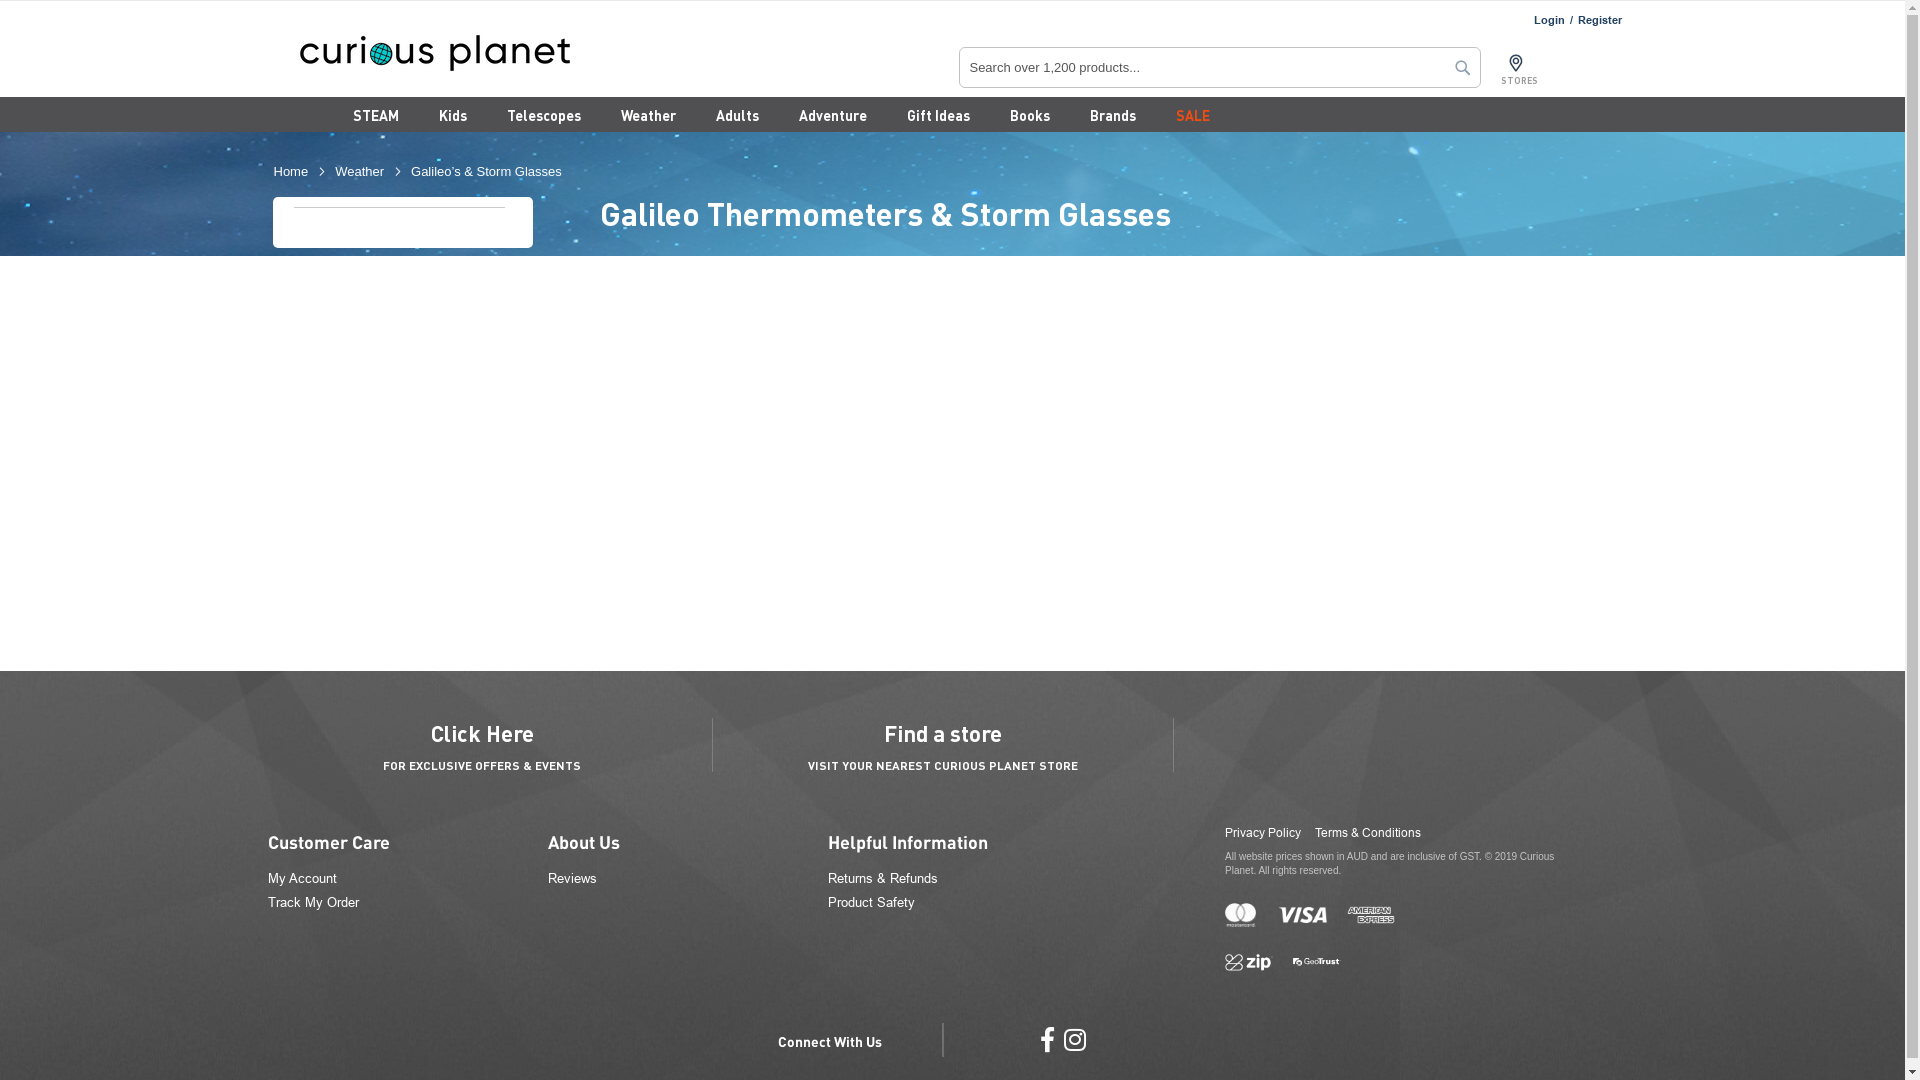 The width and height of the screenshot is (1920, 1080). What do you see at coordinates (943, 734) in the screenshot?
I see `Find a store` at bounding box center [943, 734].